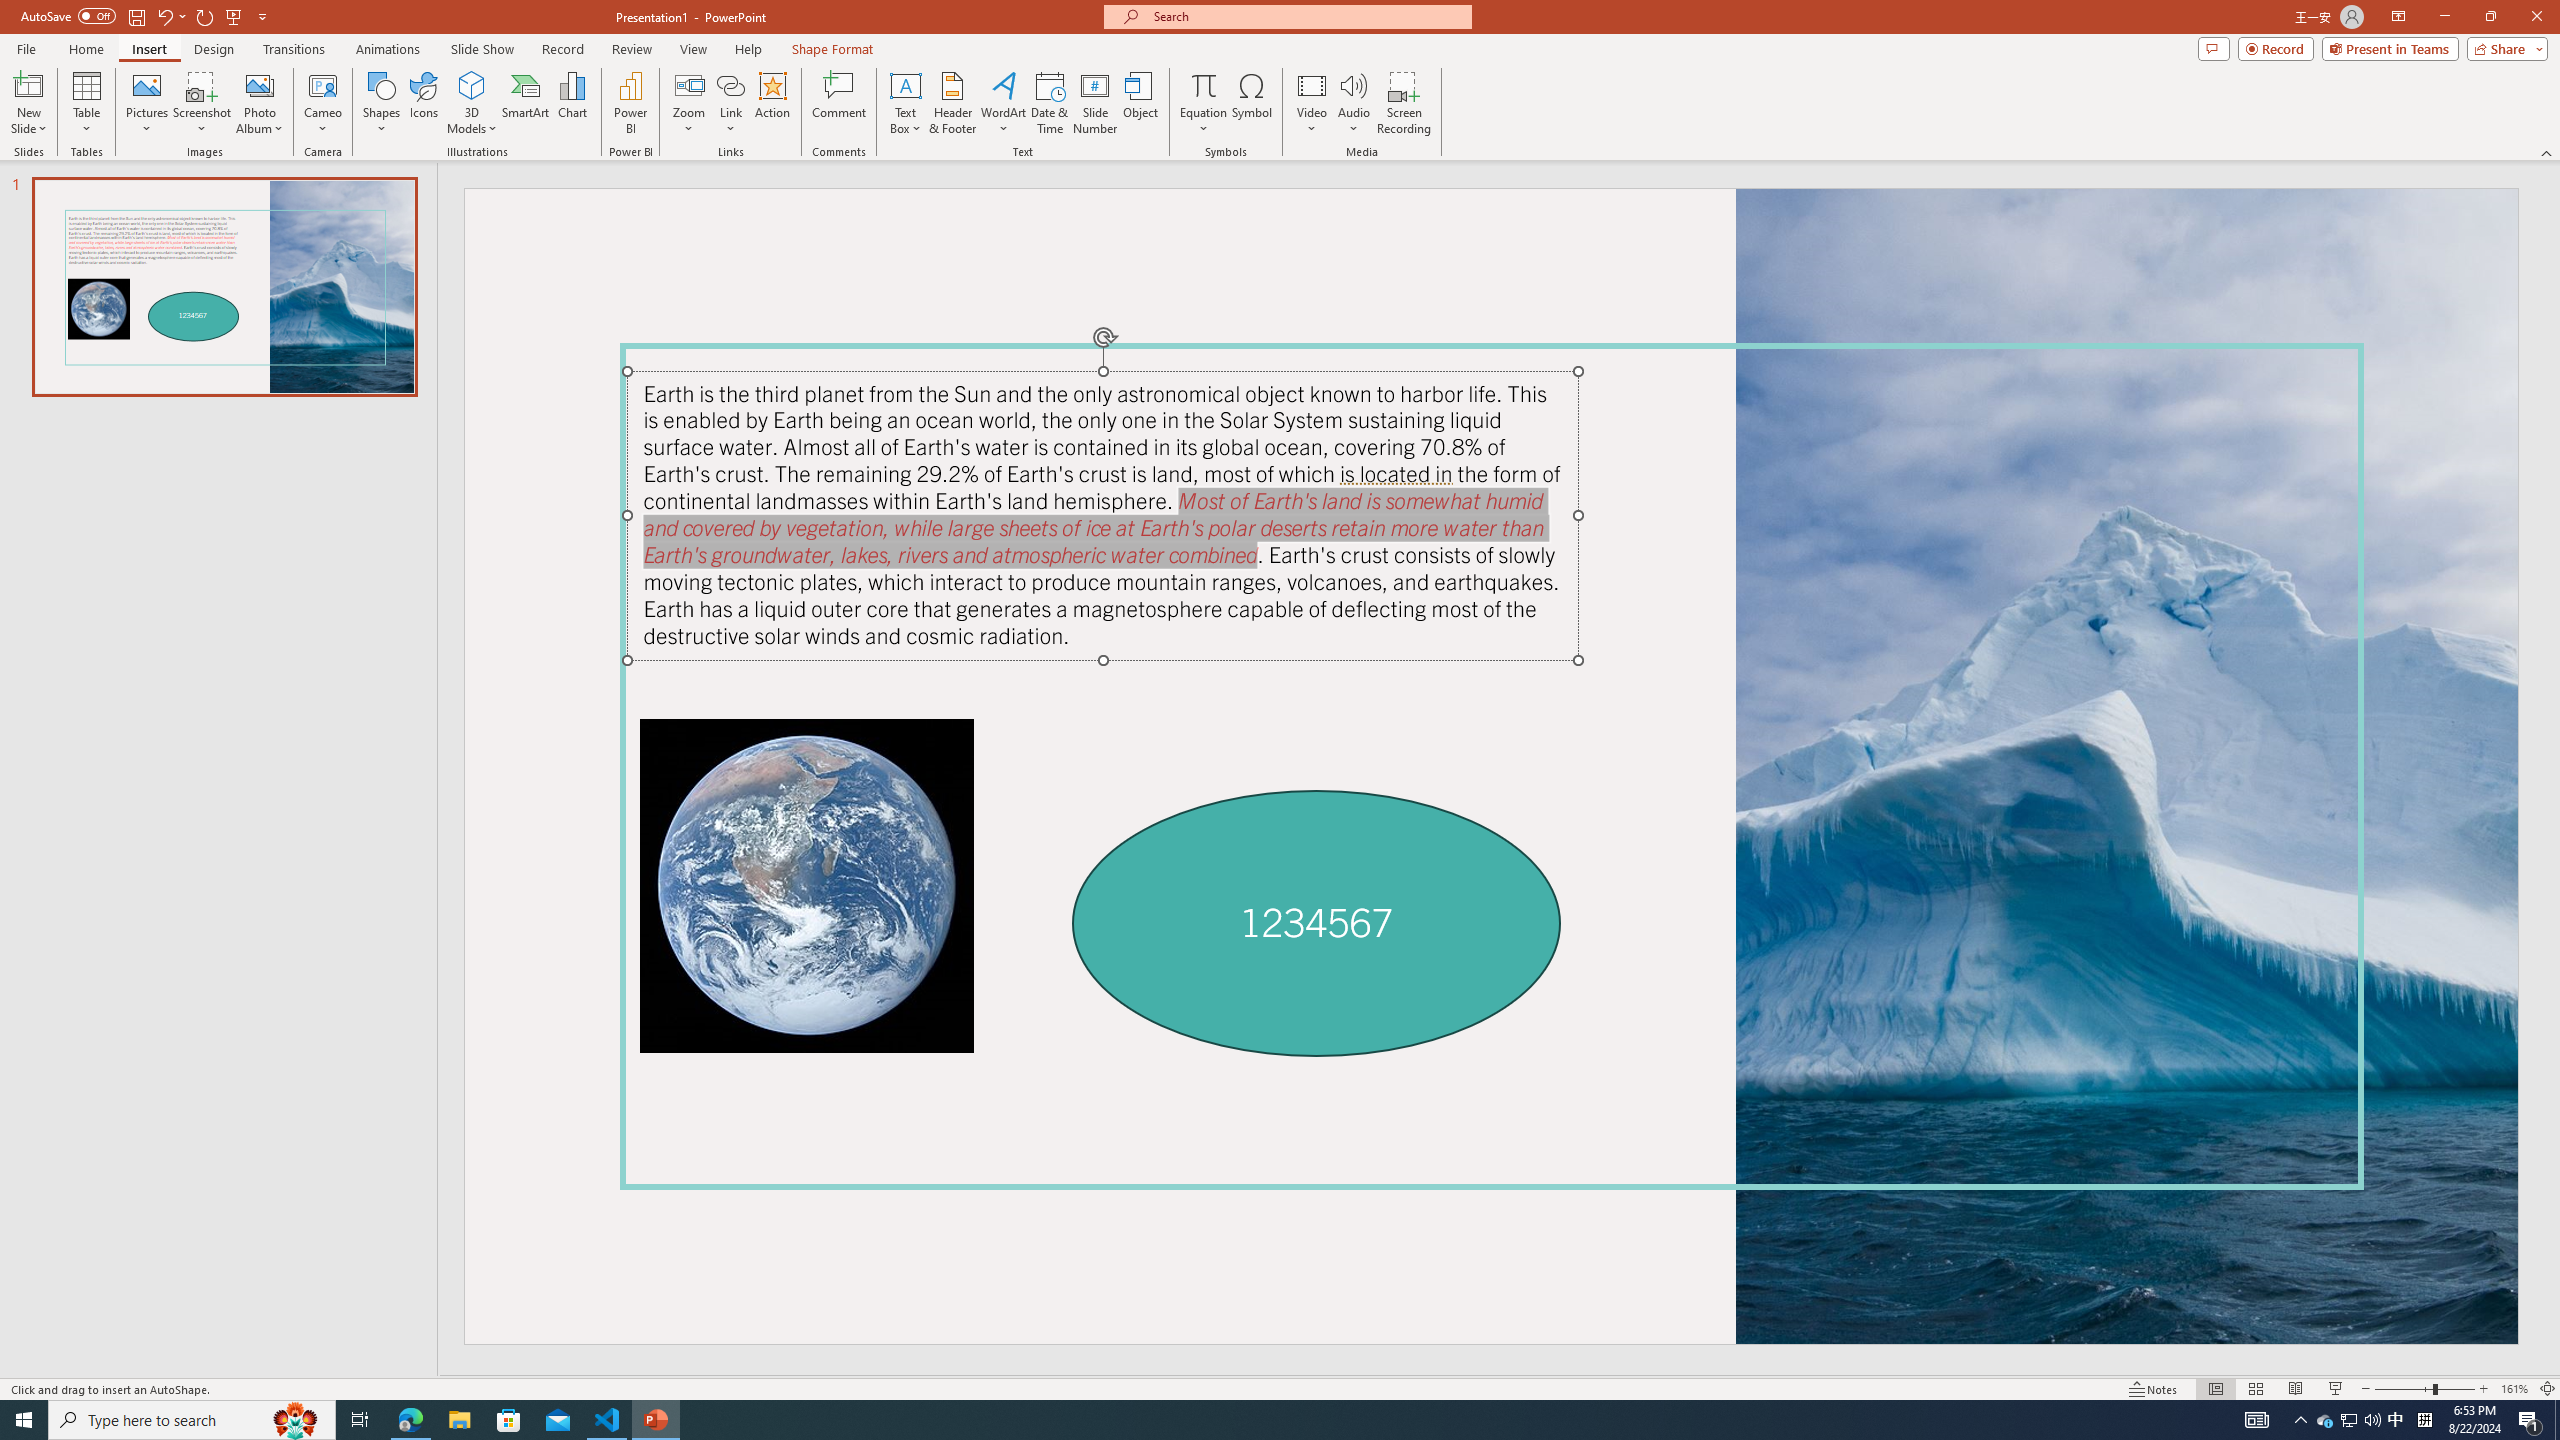 Image resolution: width=2560 pixels, height=1440 pixels. What do you see at coordinates (423, 103) in the screenshot?
I see `Icons` at bounding box center [423, 103].